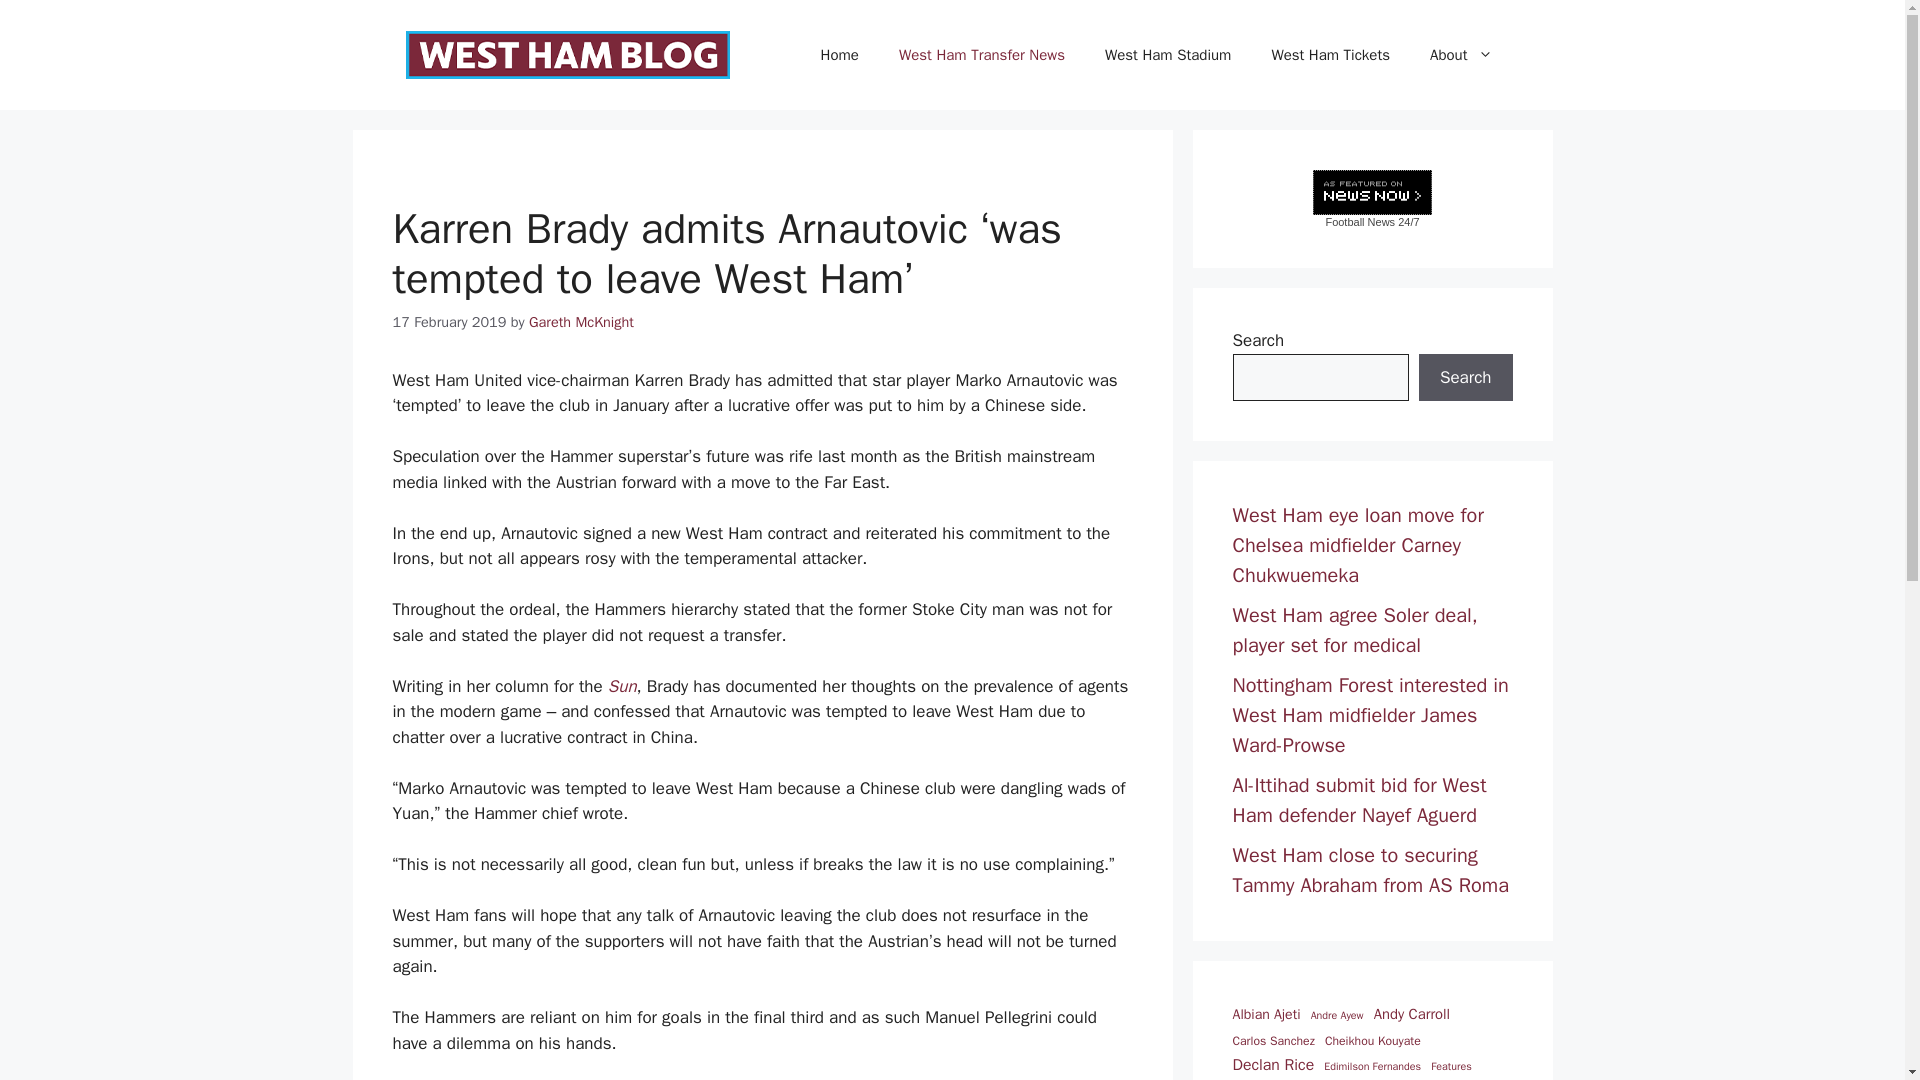 This screenshot has height=1080, width=1920. I want to click on Andy Carroll, so click(1412, 1014).